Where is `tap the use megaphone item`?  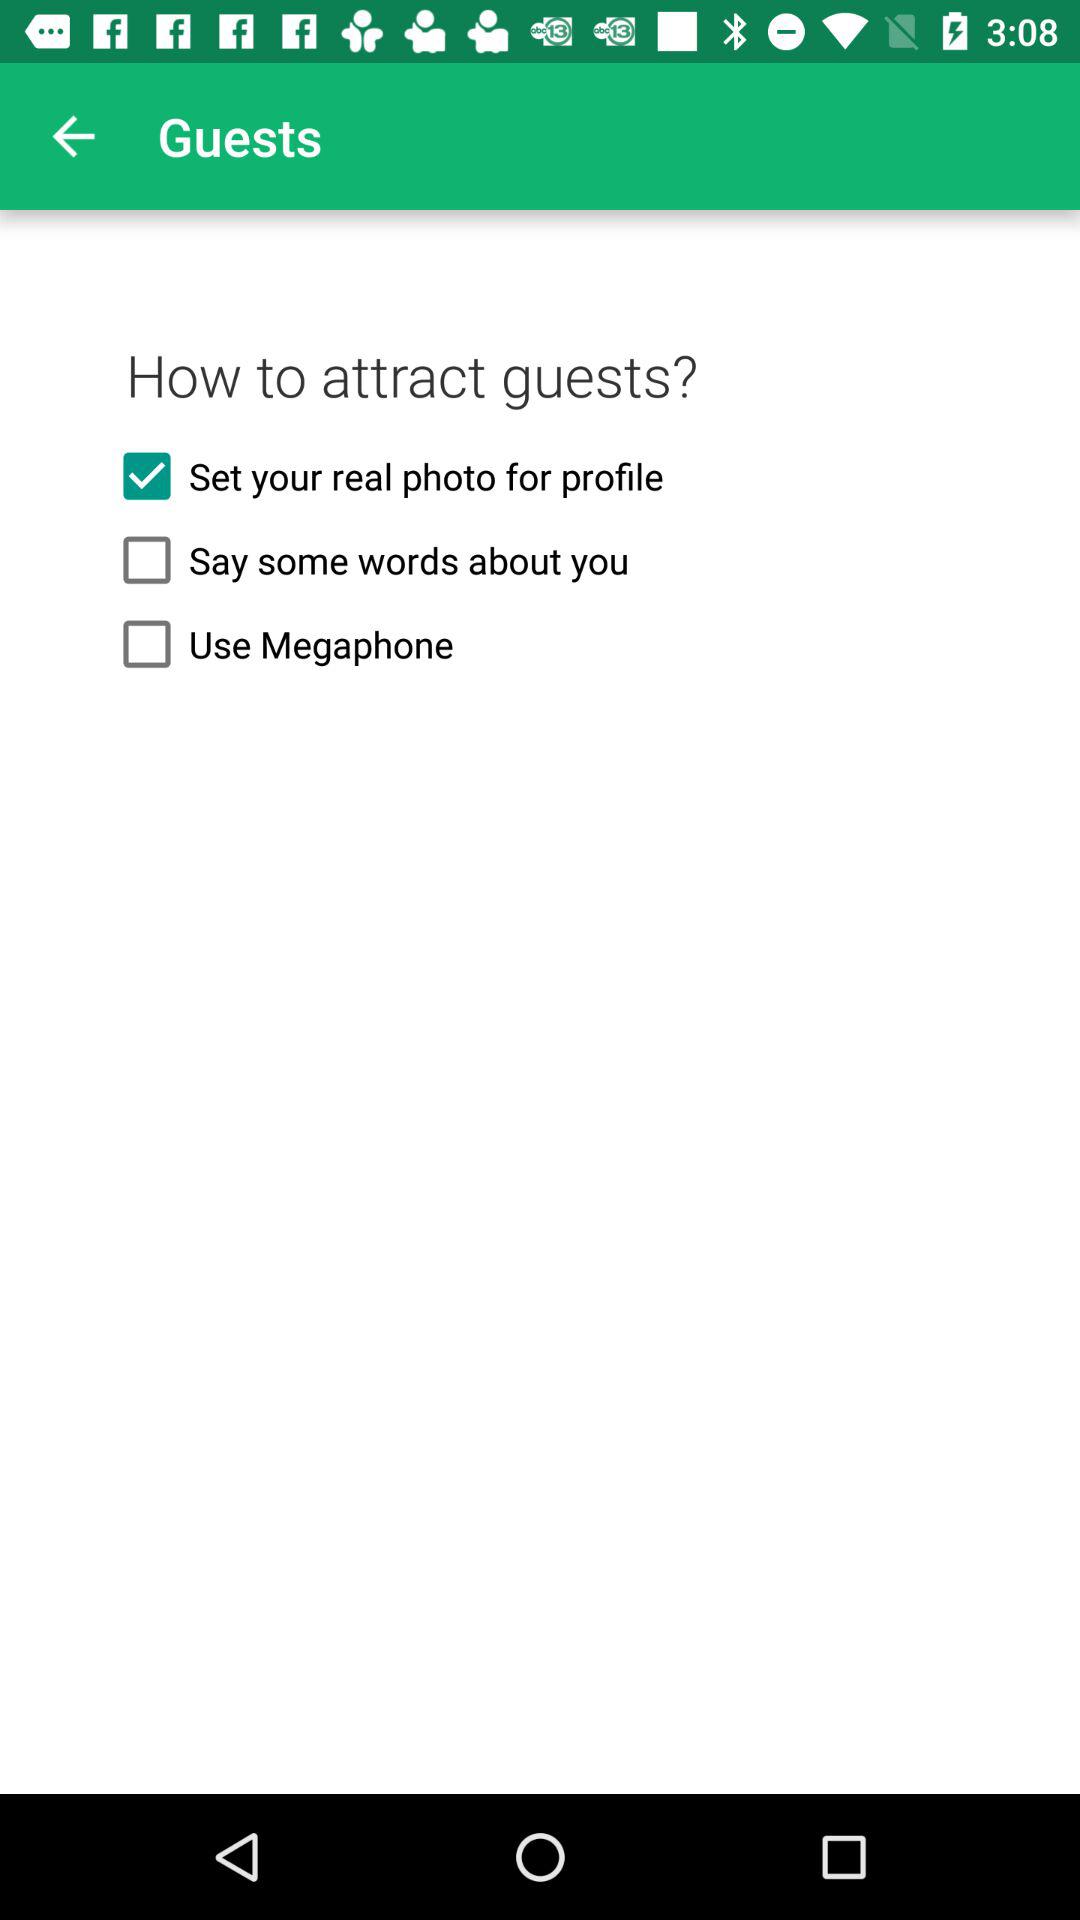 tap the use megaphone item is located at coordinates (540, 644).